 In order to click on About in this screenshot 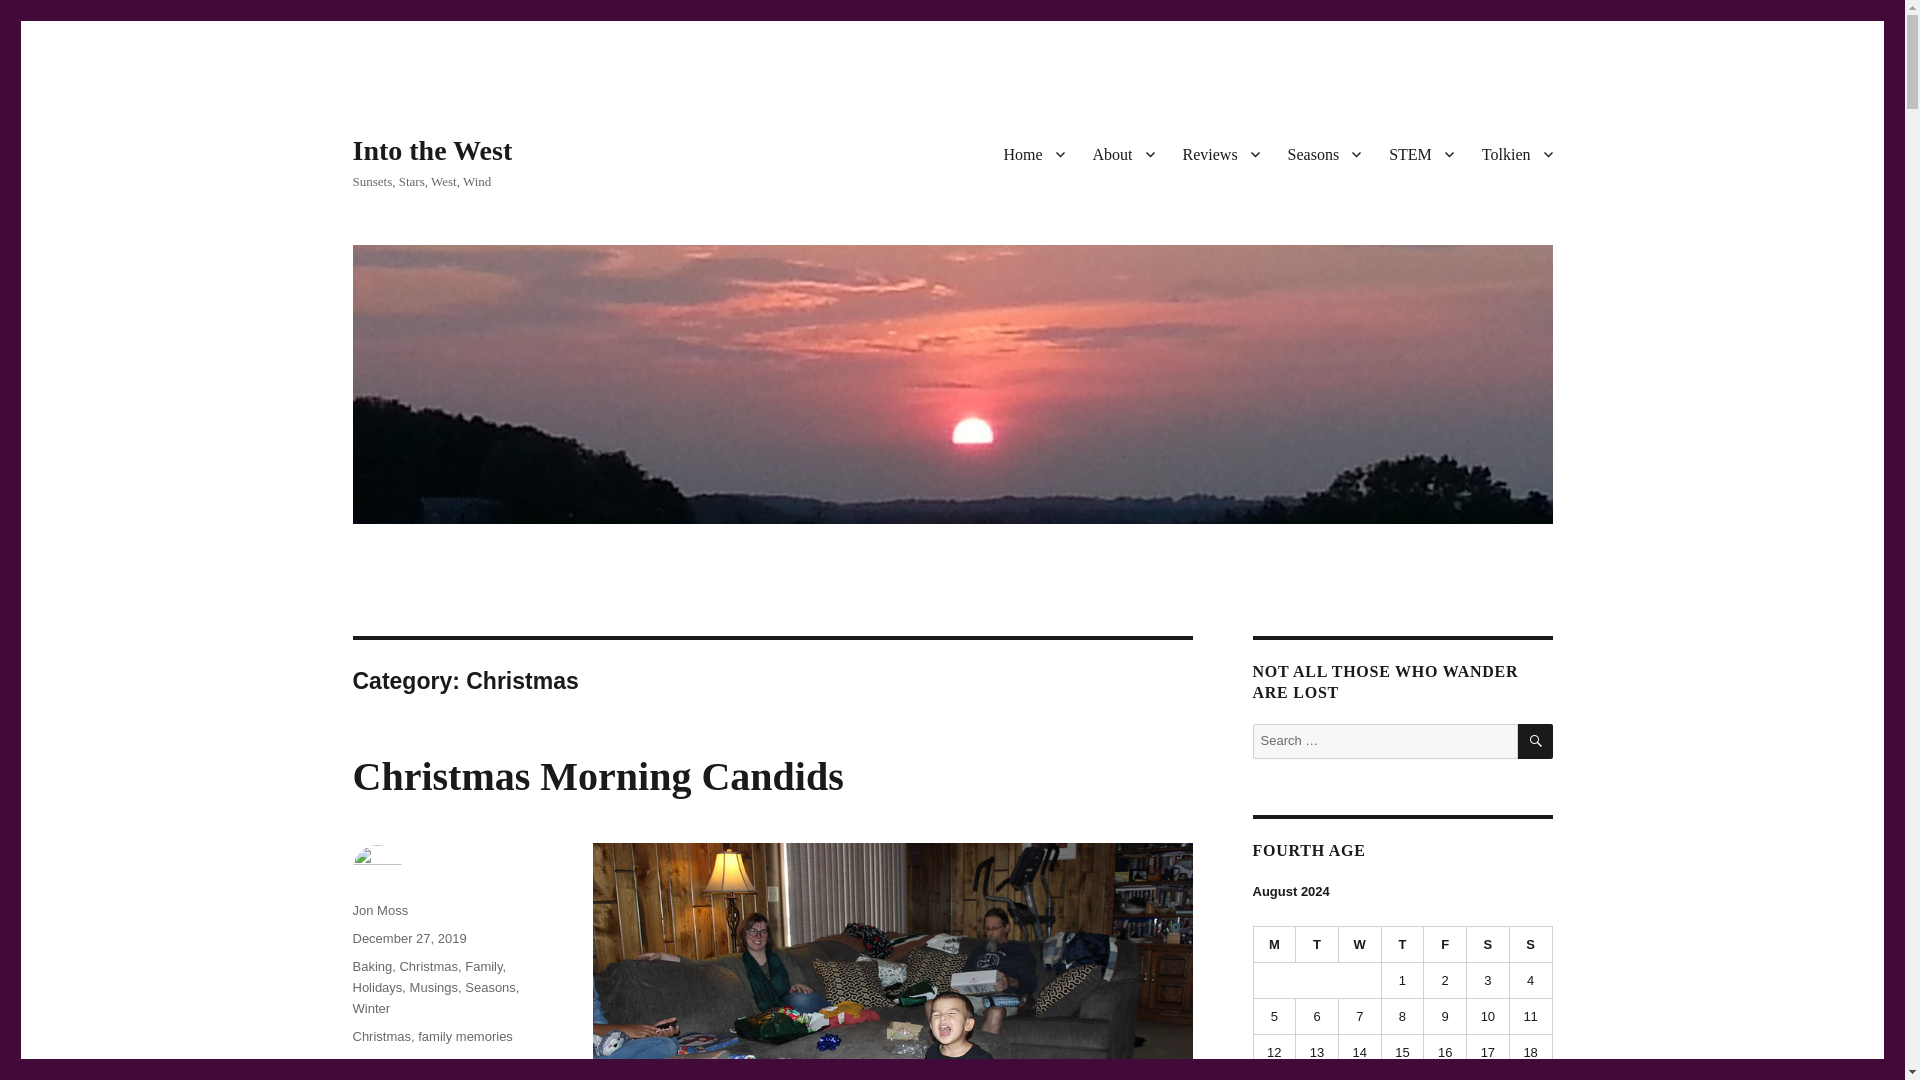, I will do `click(1122, 153)`.